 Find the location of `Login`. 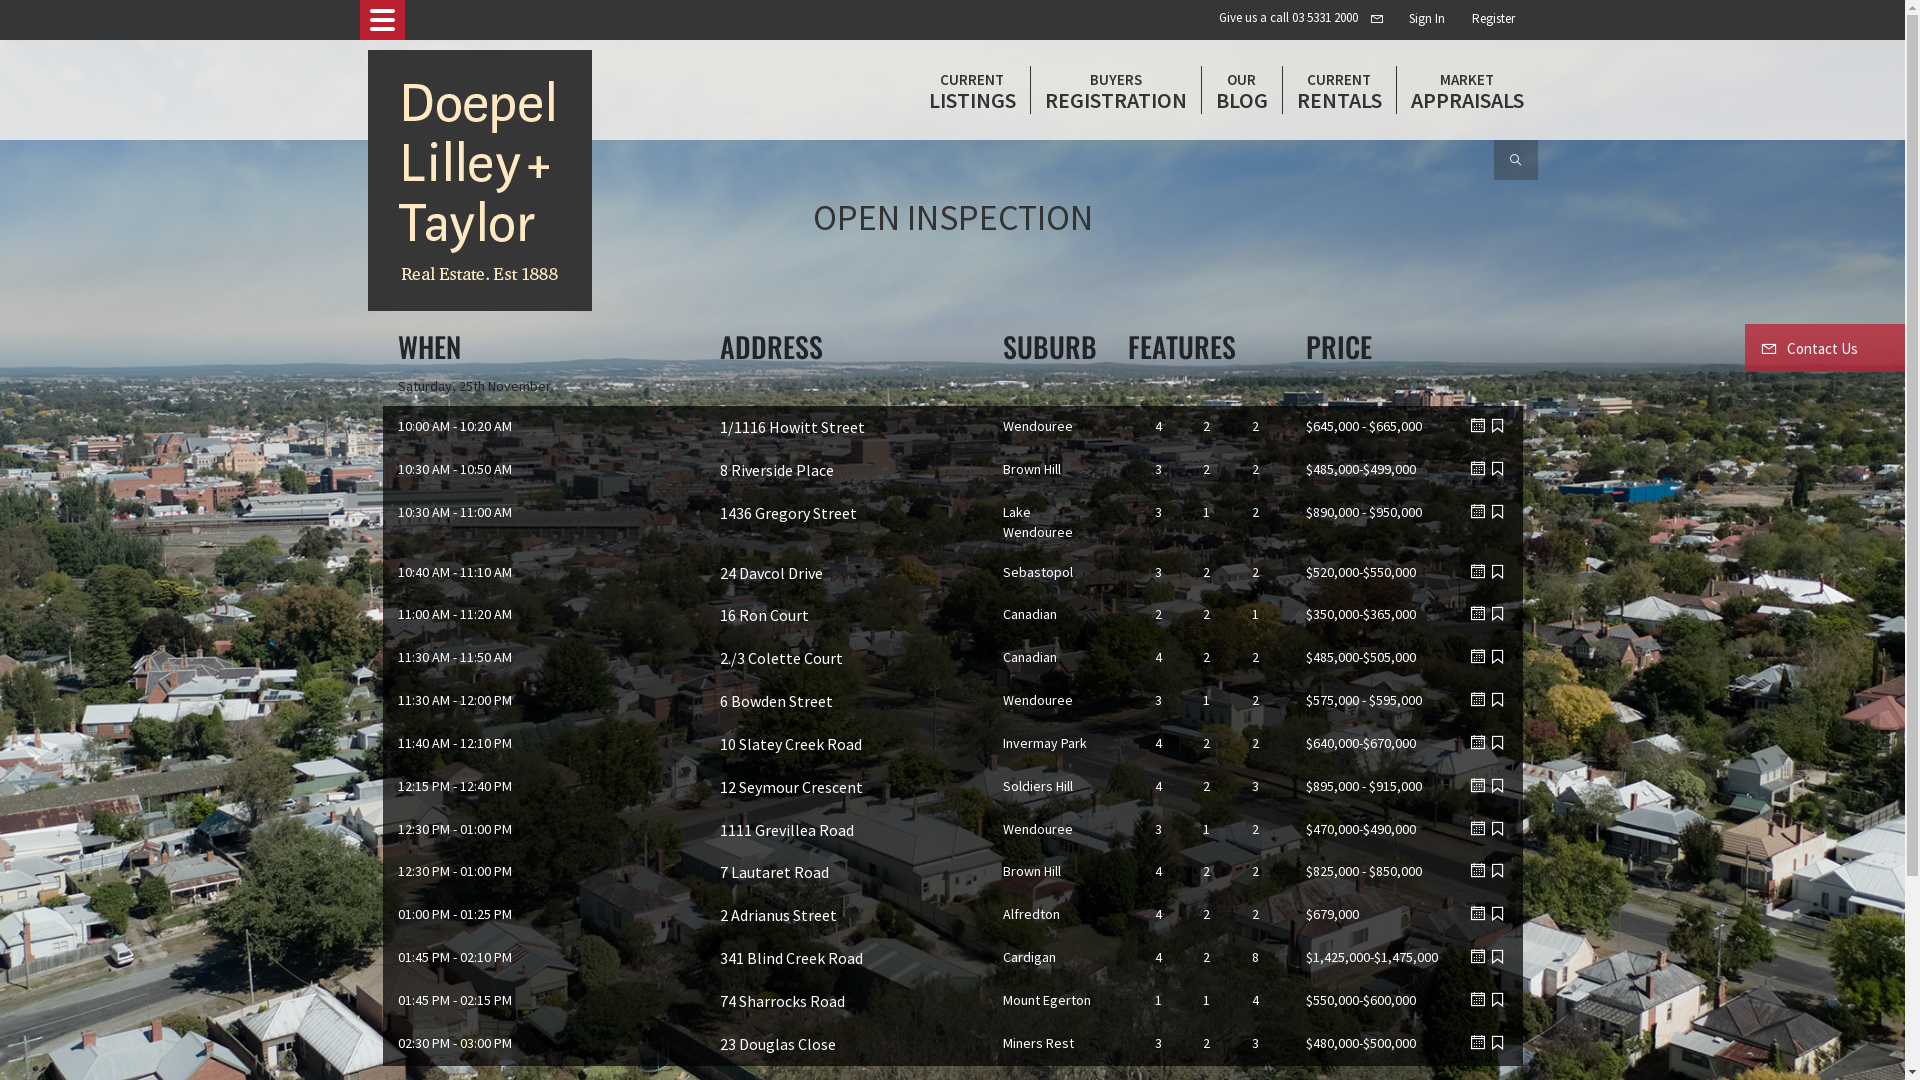

Login is located at coordinates (1484, 19).